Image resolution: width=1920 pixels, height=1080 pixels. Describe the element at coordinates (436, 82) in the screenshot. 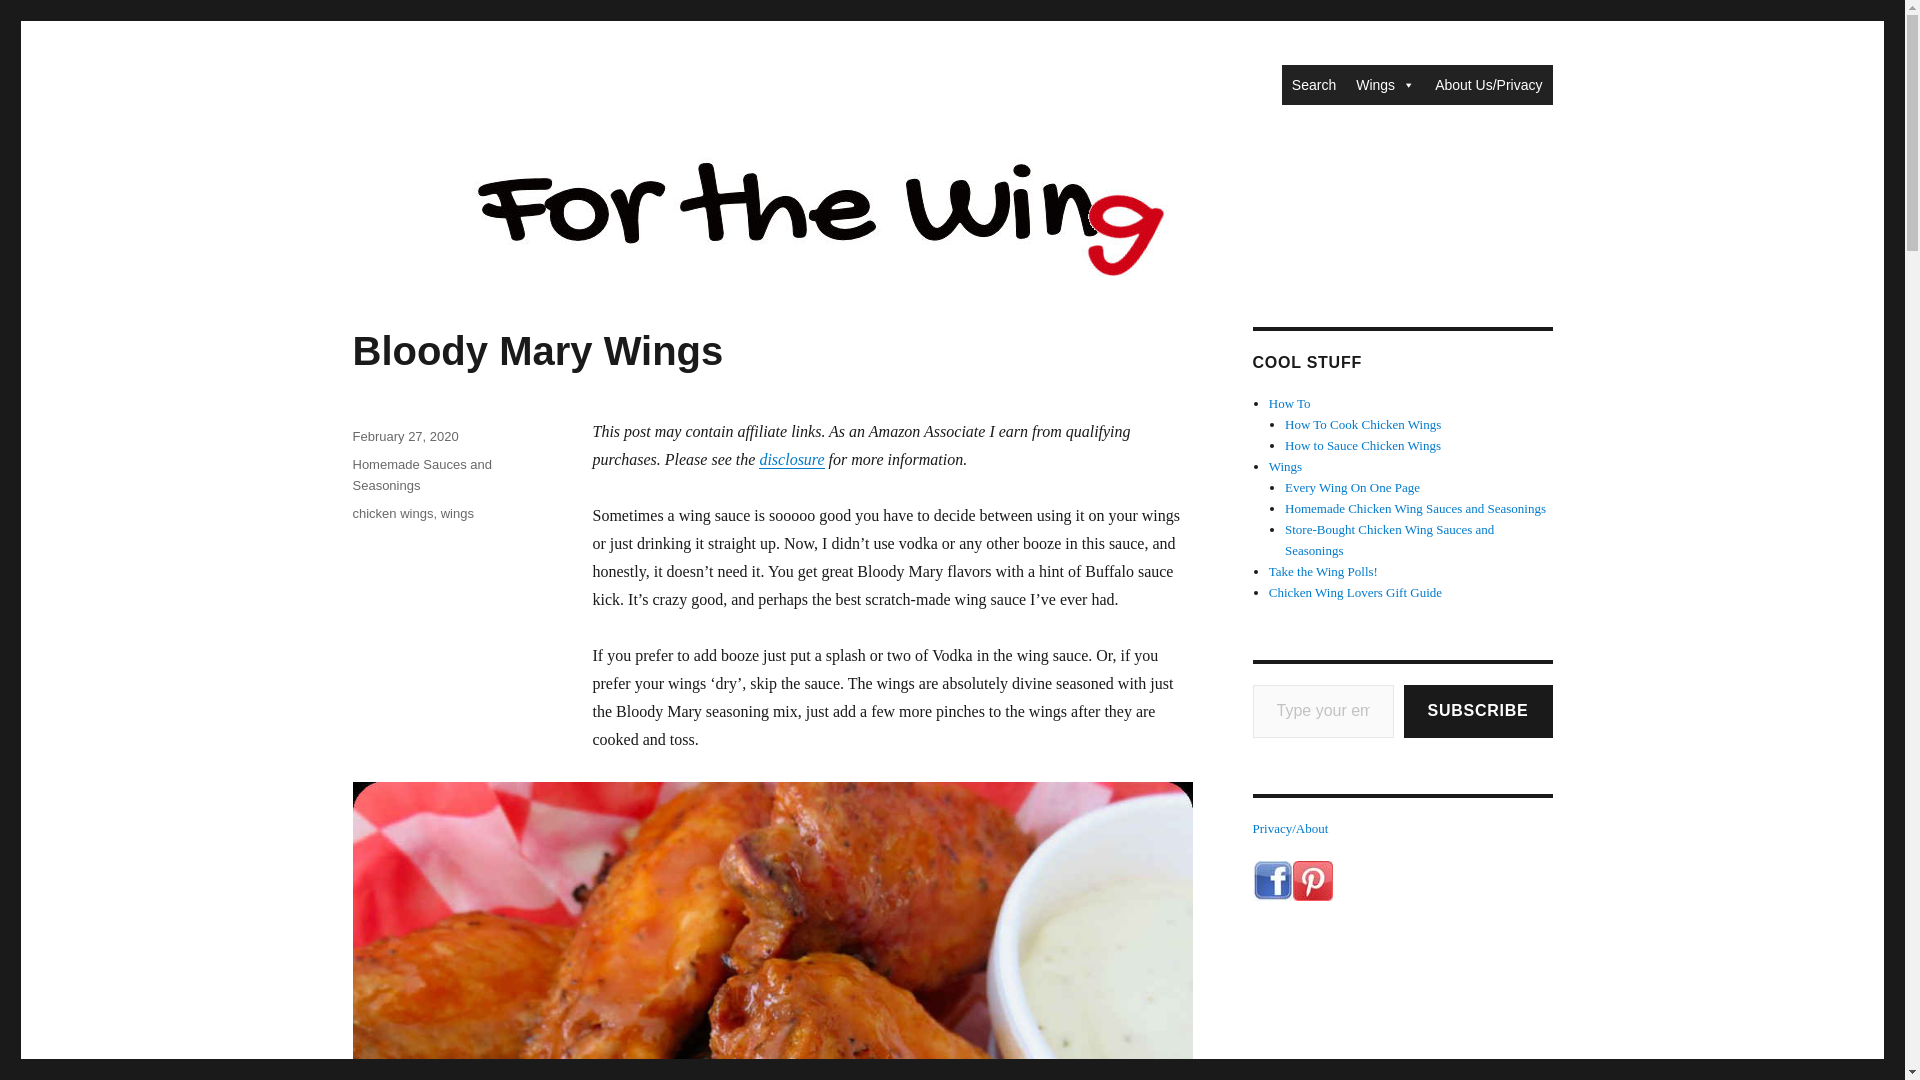

I see `For the Wing` at that location.